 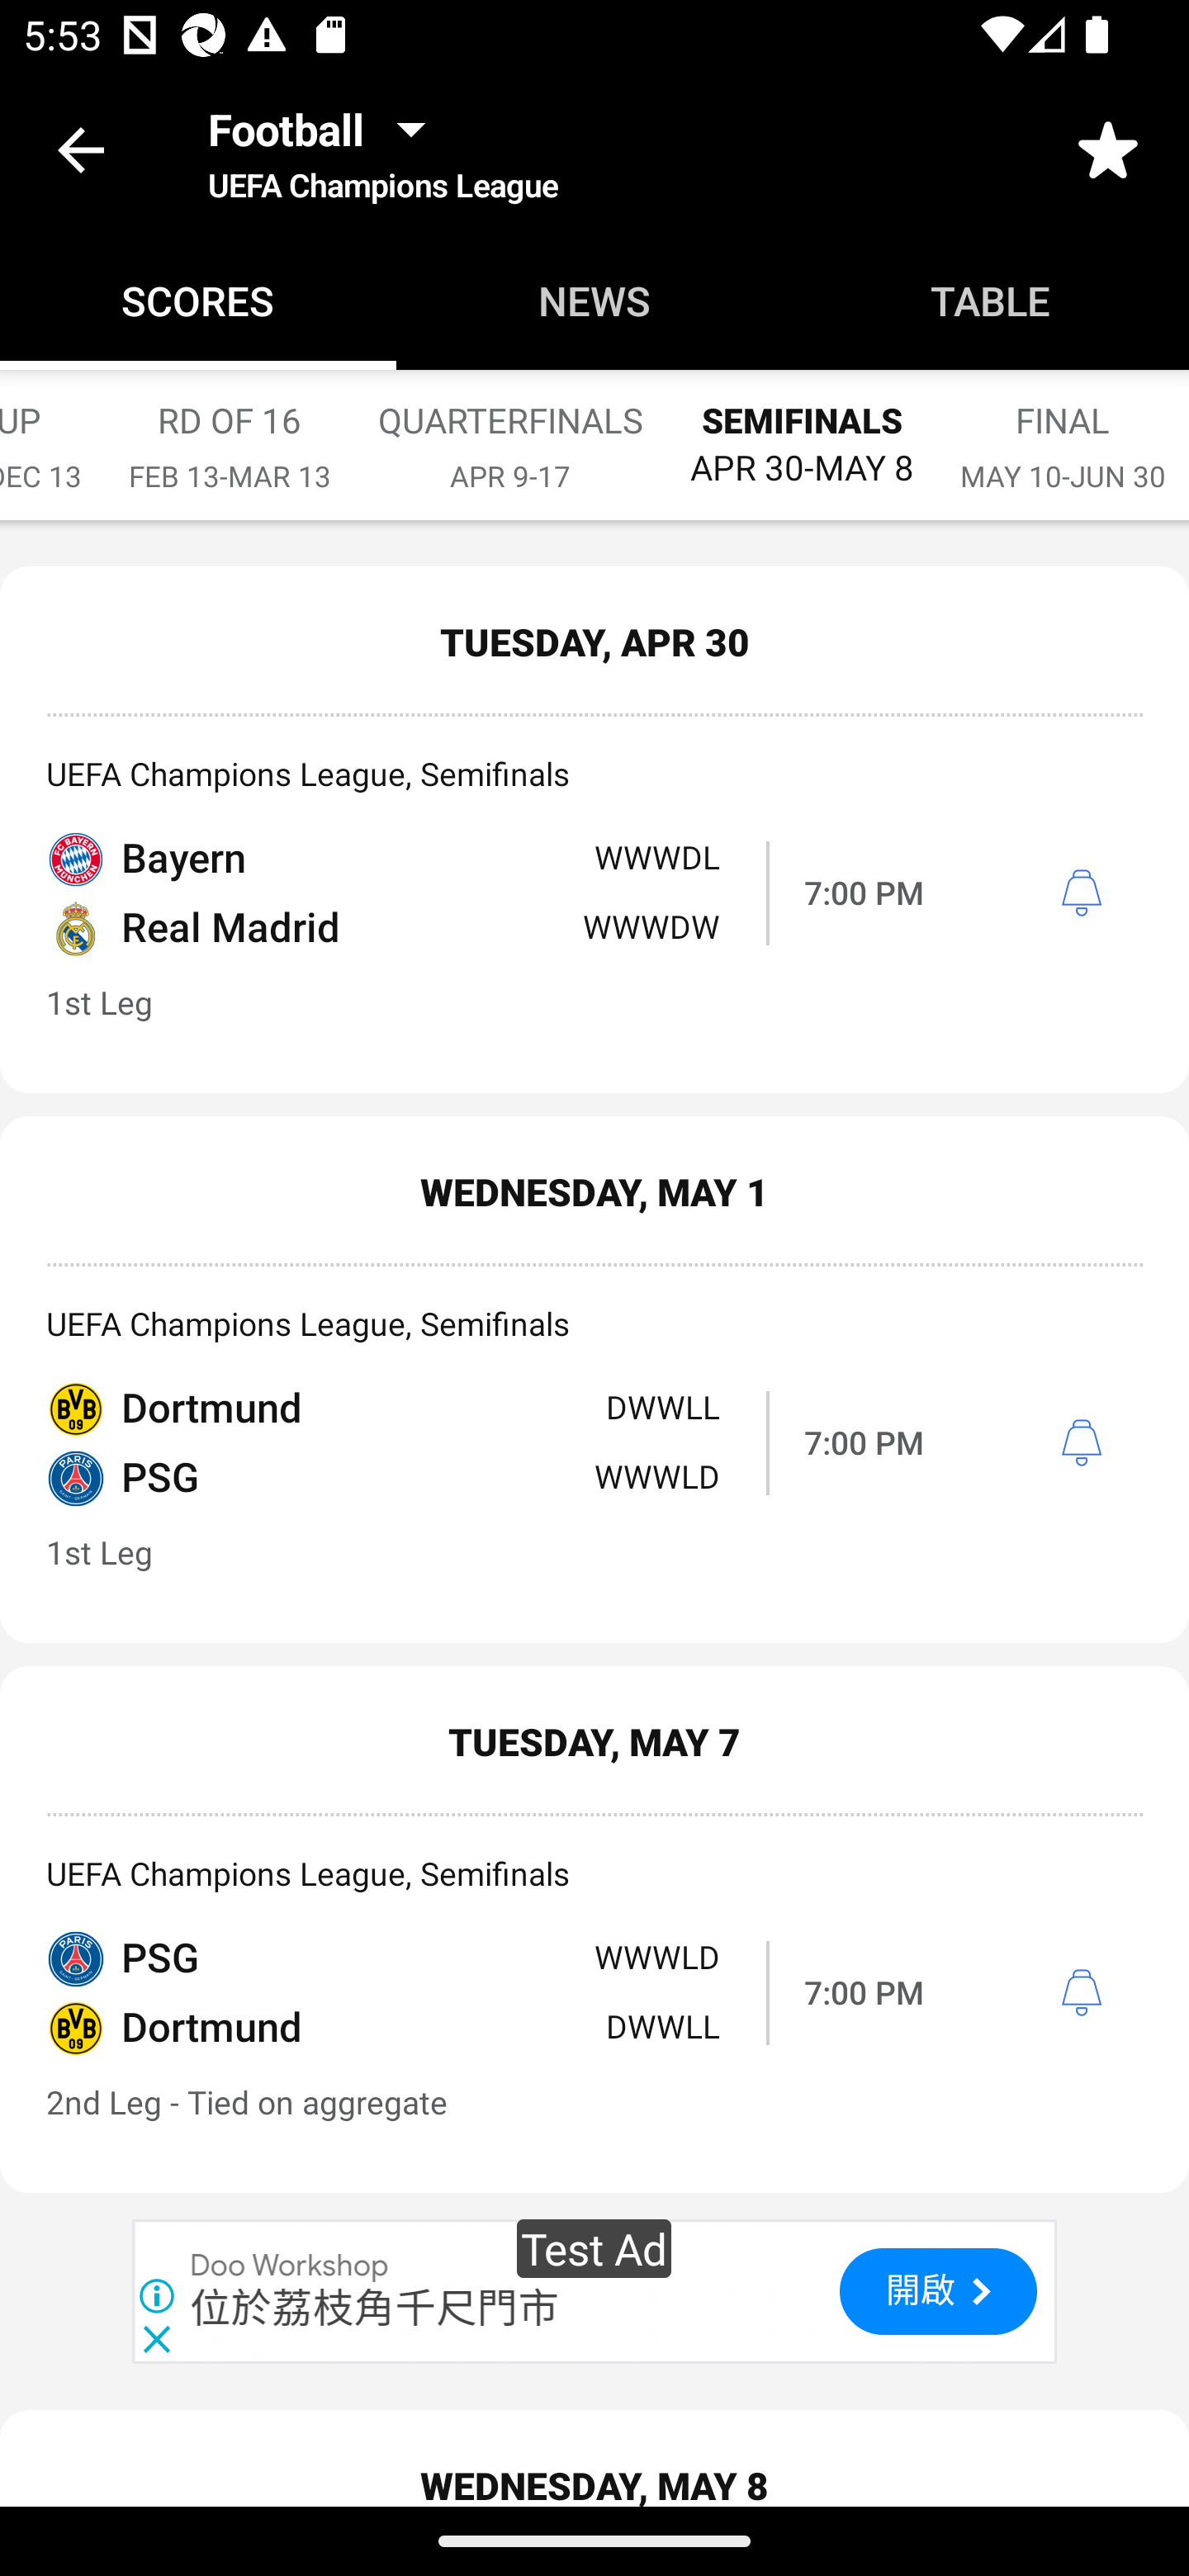 What do you see at coordinates (382, 149) in the screenshot?
I see `Football UEFA Champions League` at bounding box center [382, 149].